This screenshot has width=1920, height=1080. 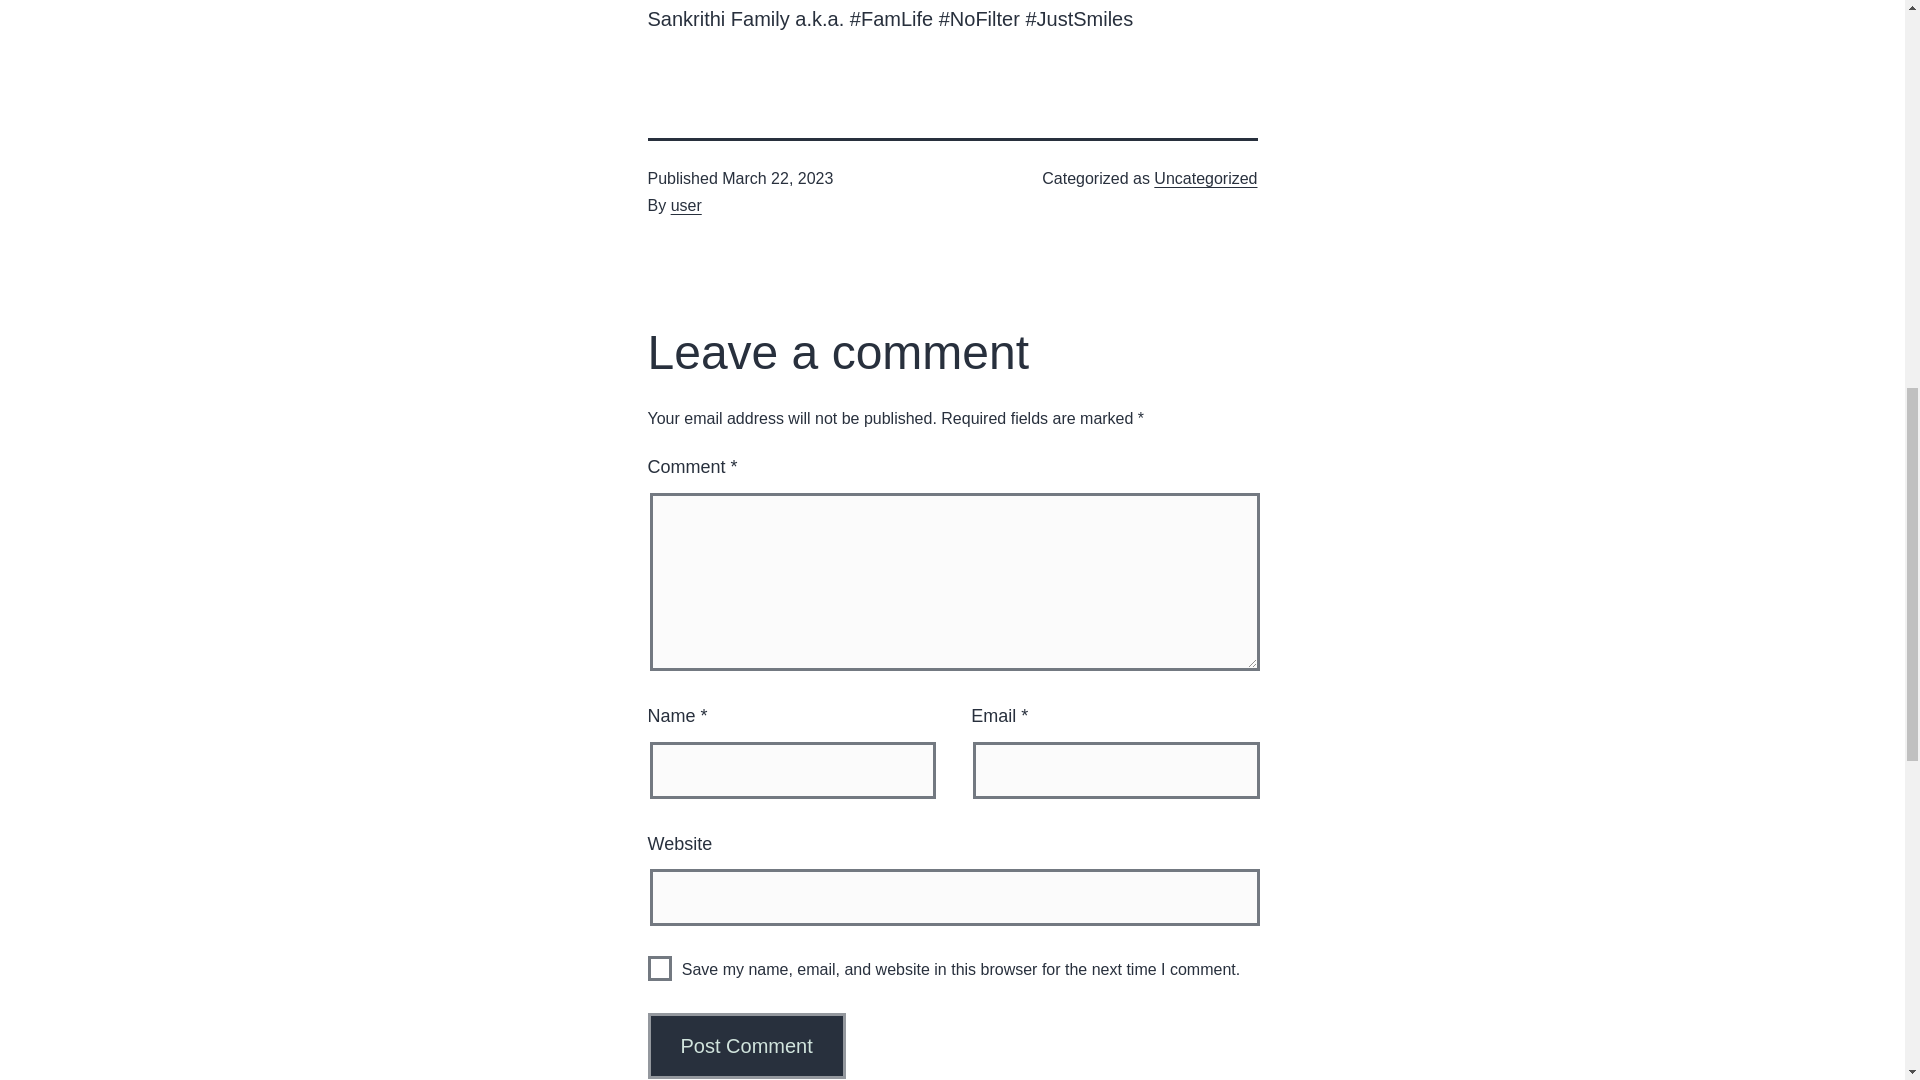 I want to click on Uncategorized, so click(x=1205, y=178).